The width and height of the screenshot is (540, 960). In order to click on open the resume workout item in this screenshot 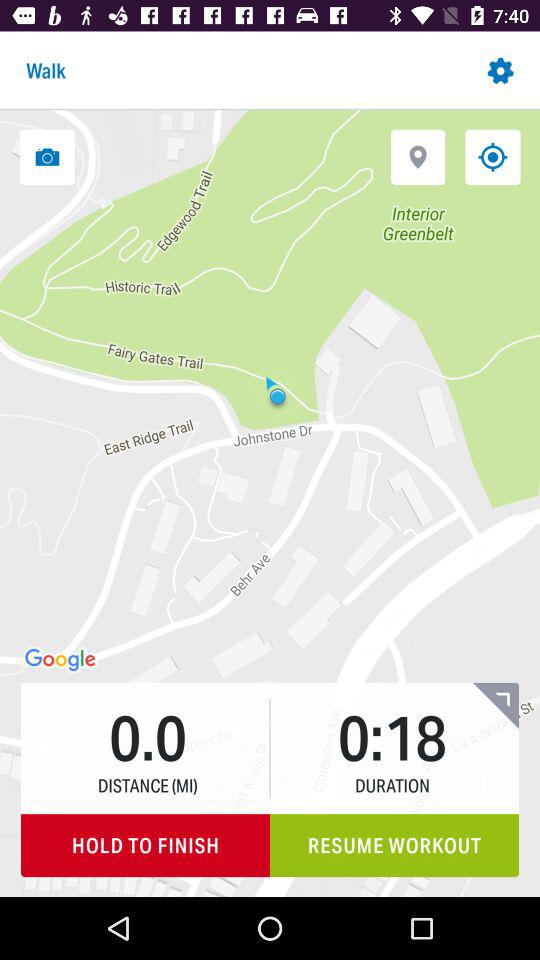, I will do `click(394, 846)`.